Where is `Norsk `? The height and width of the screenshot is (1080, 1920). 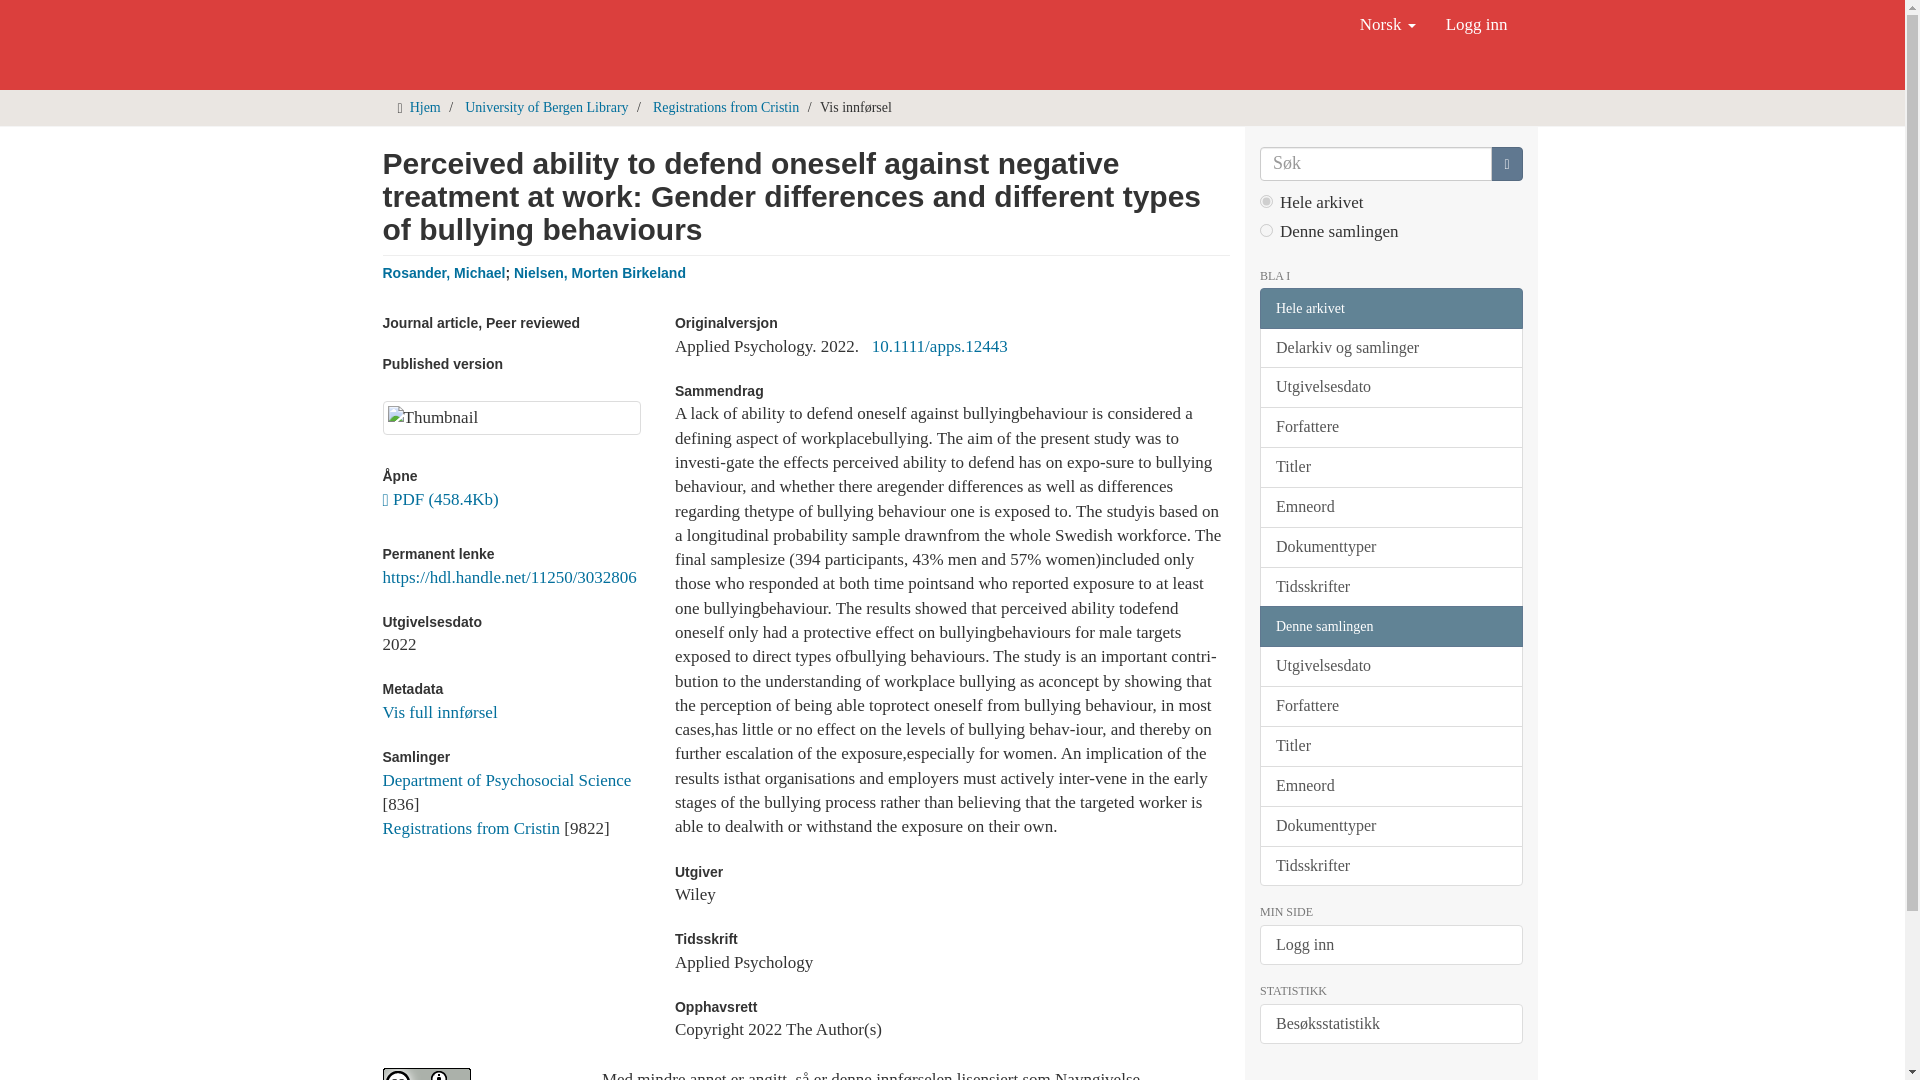 Norsk  is located at coordinates (1388, 24).